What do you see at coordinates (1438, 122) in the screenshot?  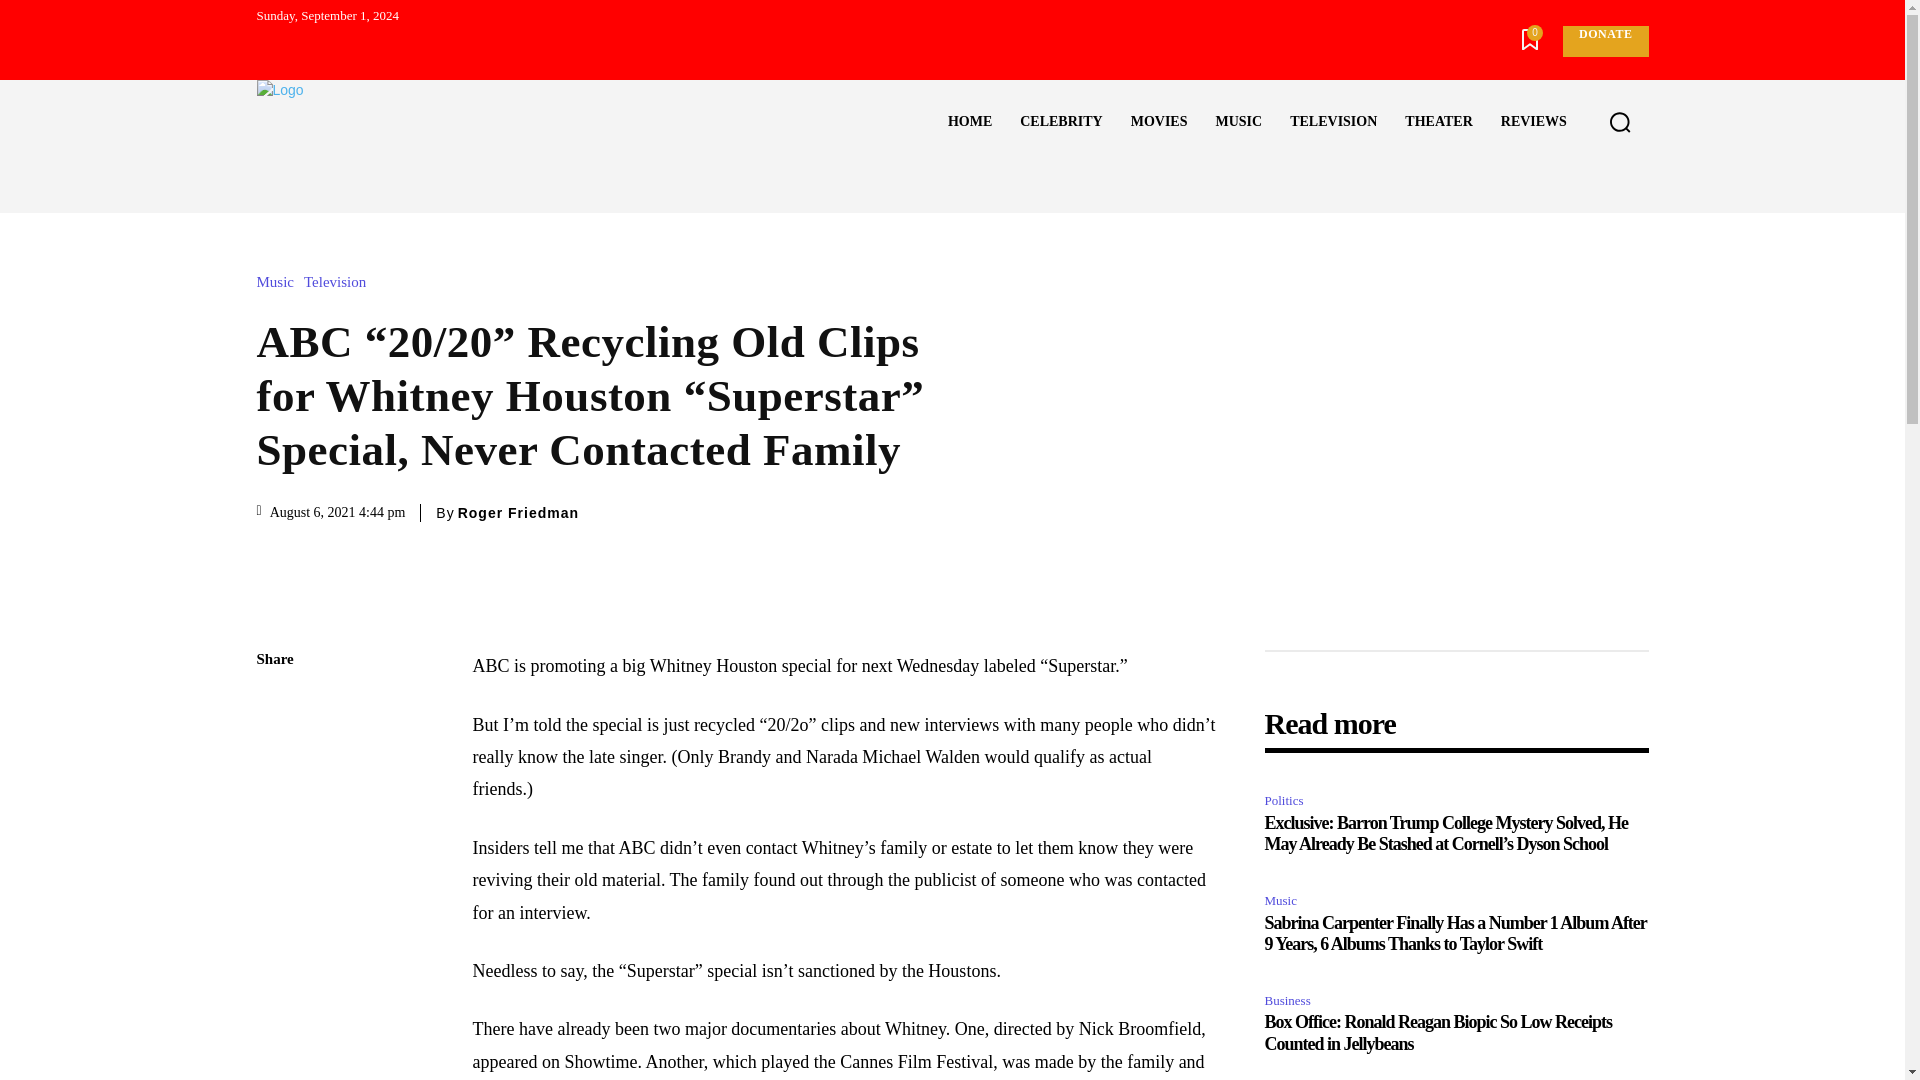 I see `THEATER` at bounding box center [1438, 122].